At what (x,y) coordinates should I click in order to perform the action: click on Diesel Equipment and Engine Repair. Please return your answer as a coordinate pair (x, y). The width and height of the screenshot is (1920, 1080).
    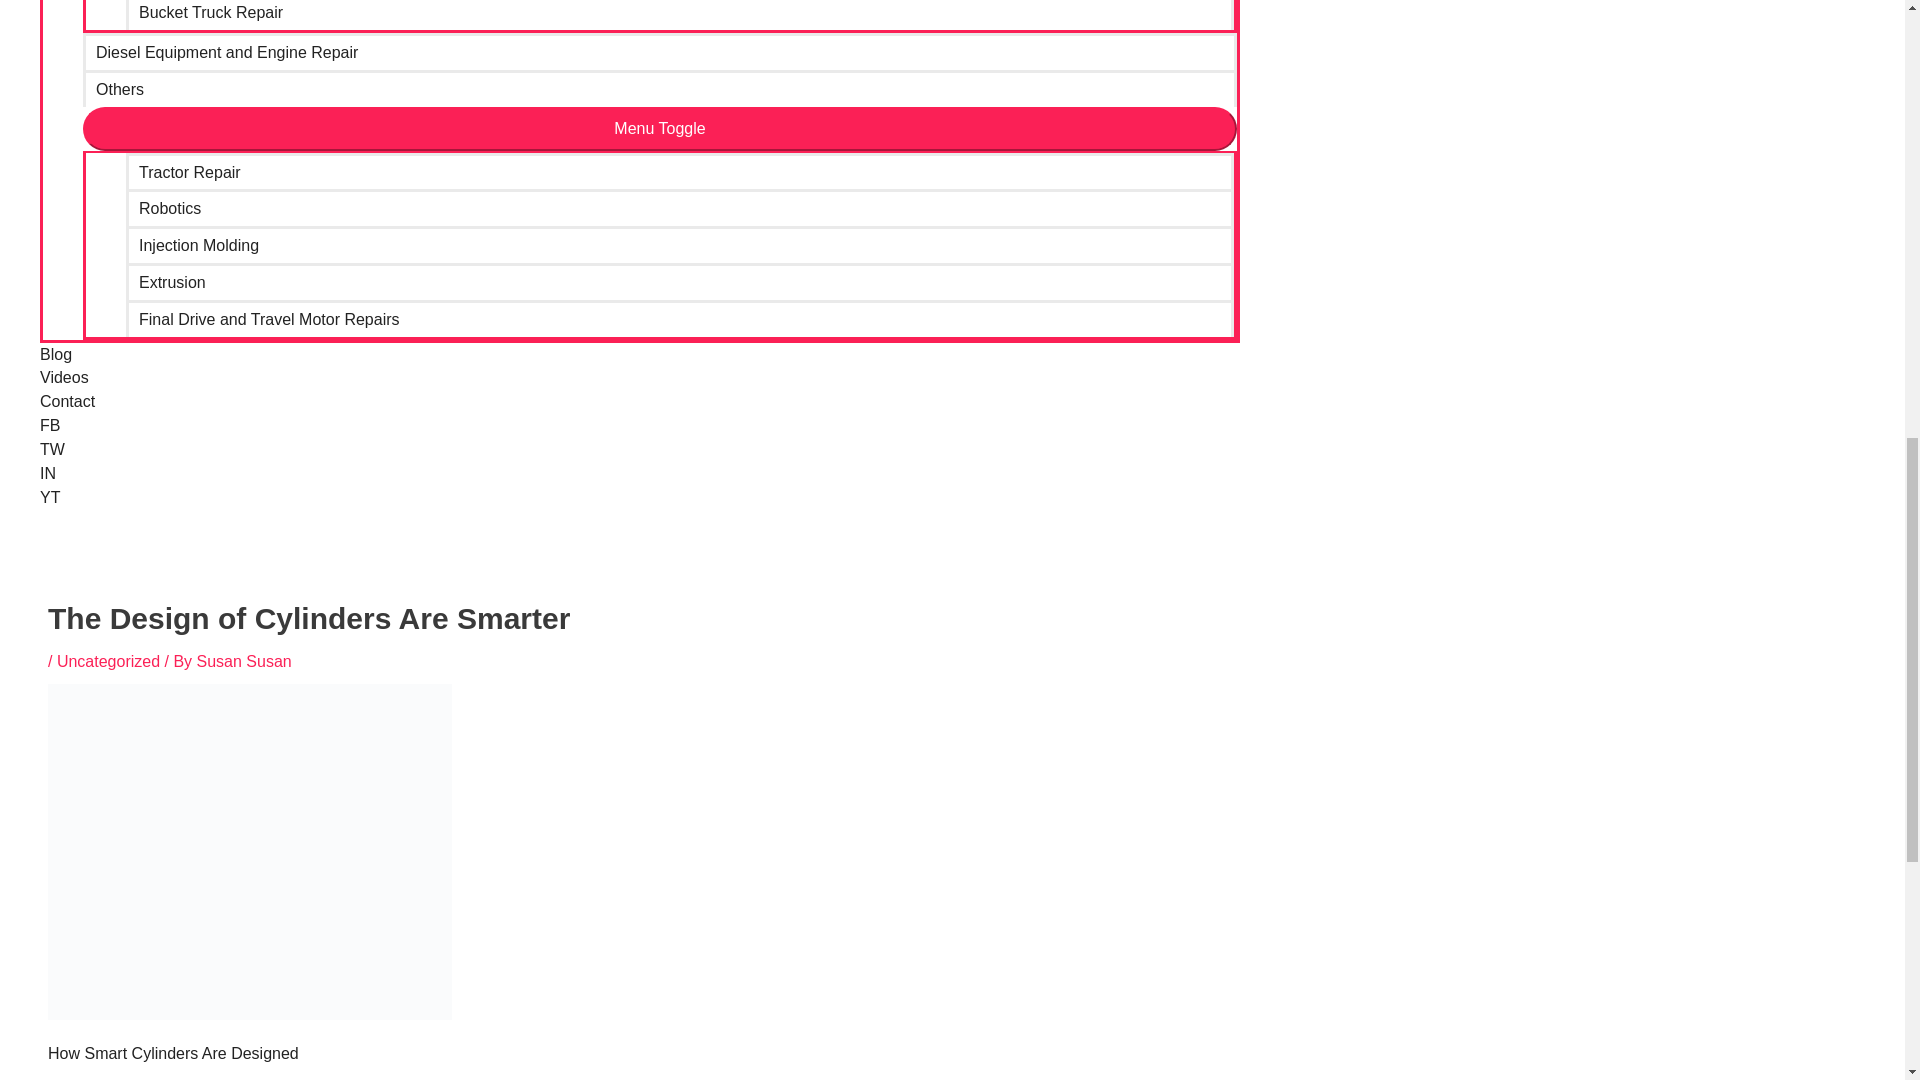
    Looking at the image, I should click on (659, 52).